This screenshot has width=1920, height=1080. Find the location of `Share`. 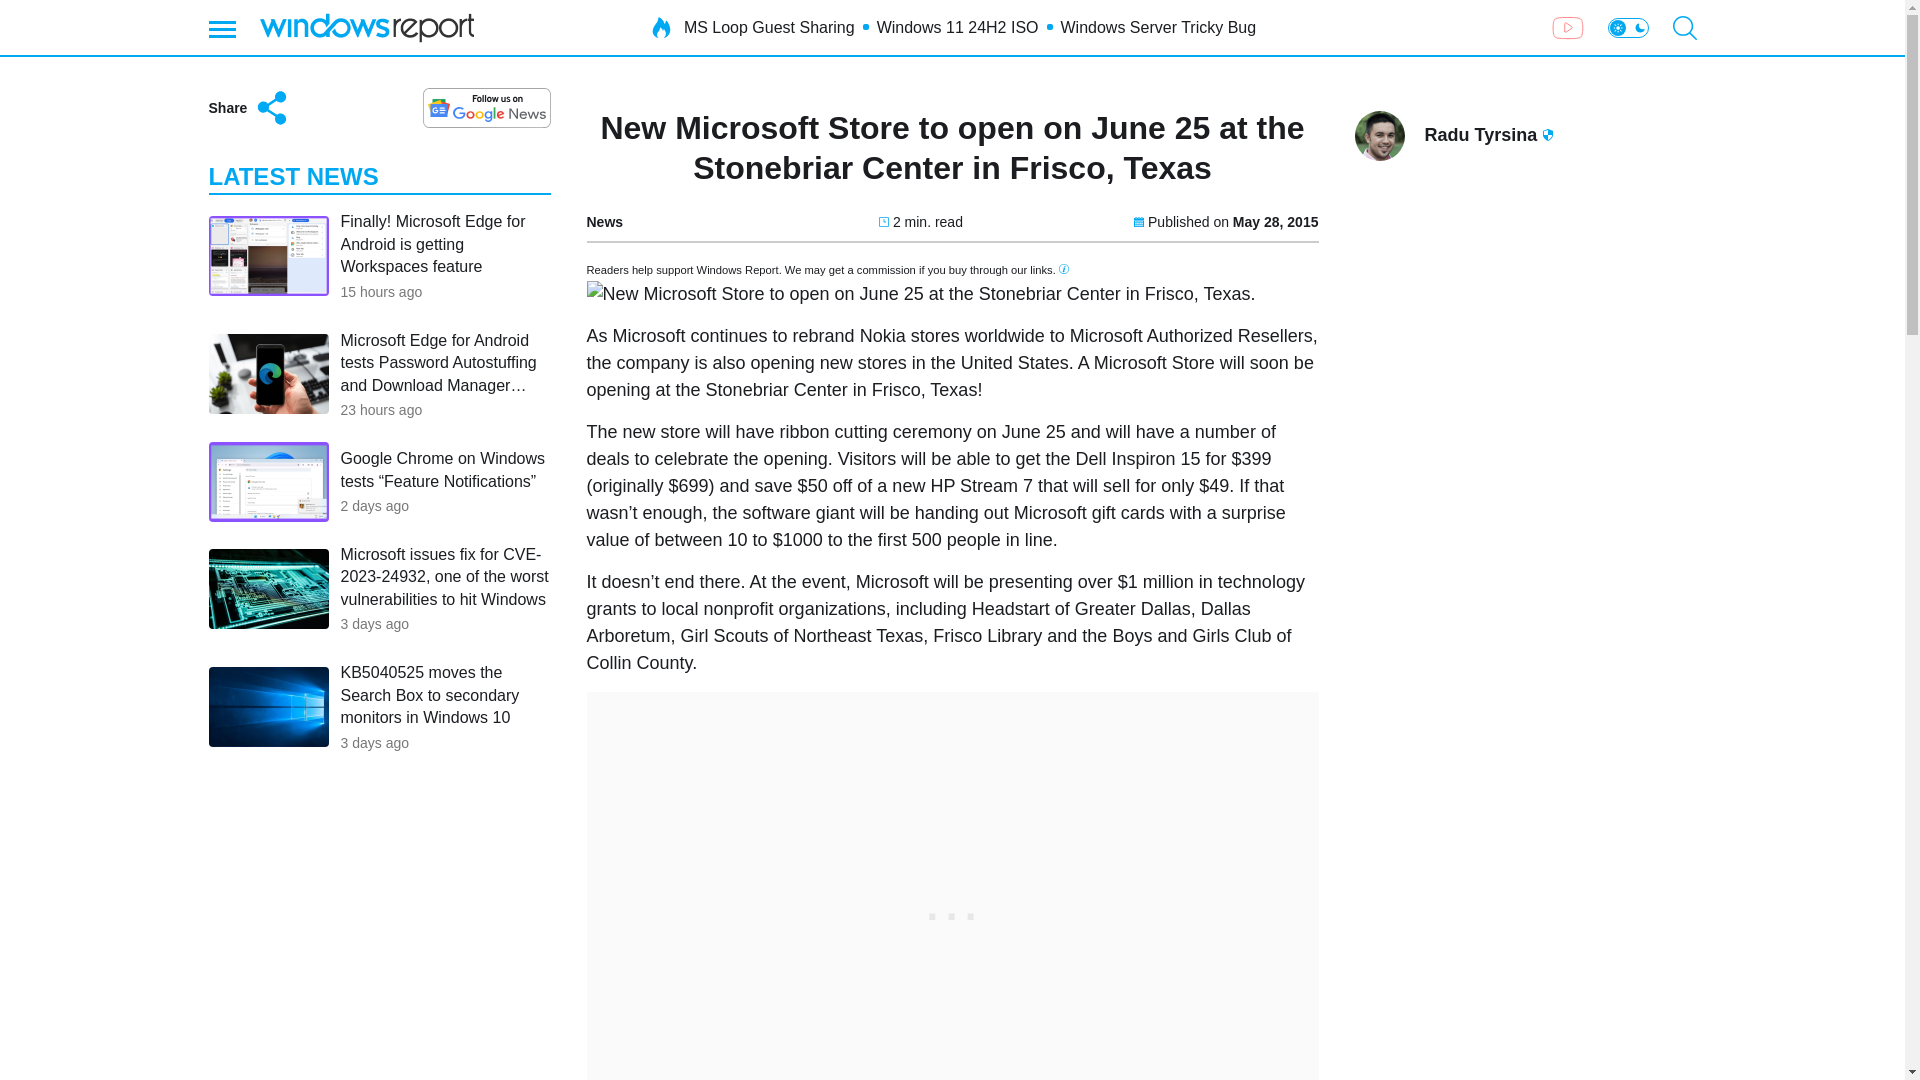

Share is located at coordinates (249, 108).